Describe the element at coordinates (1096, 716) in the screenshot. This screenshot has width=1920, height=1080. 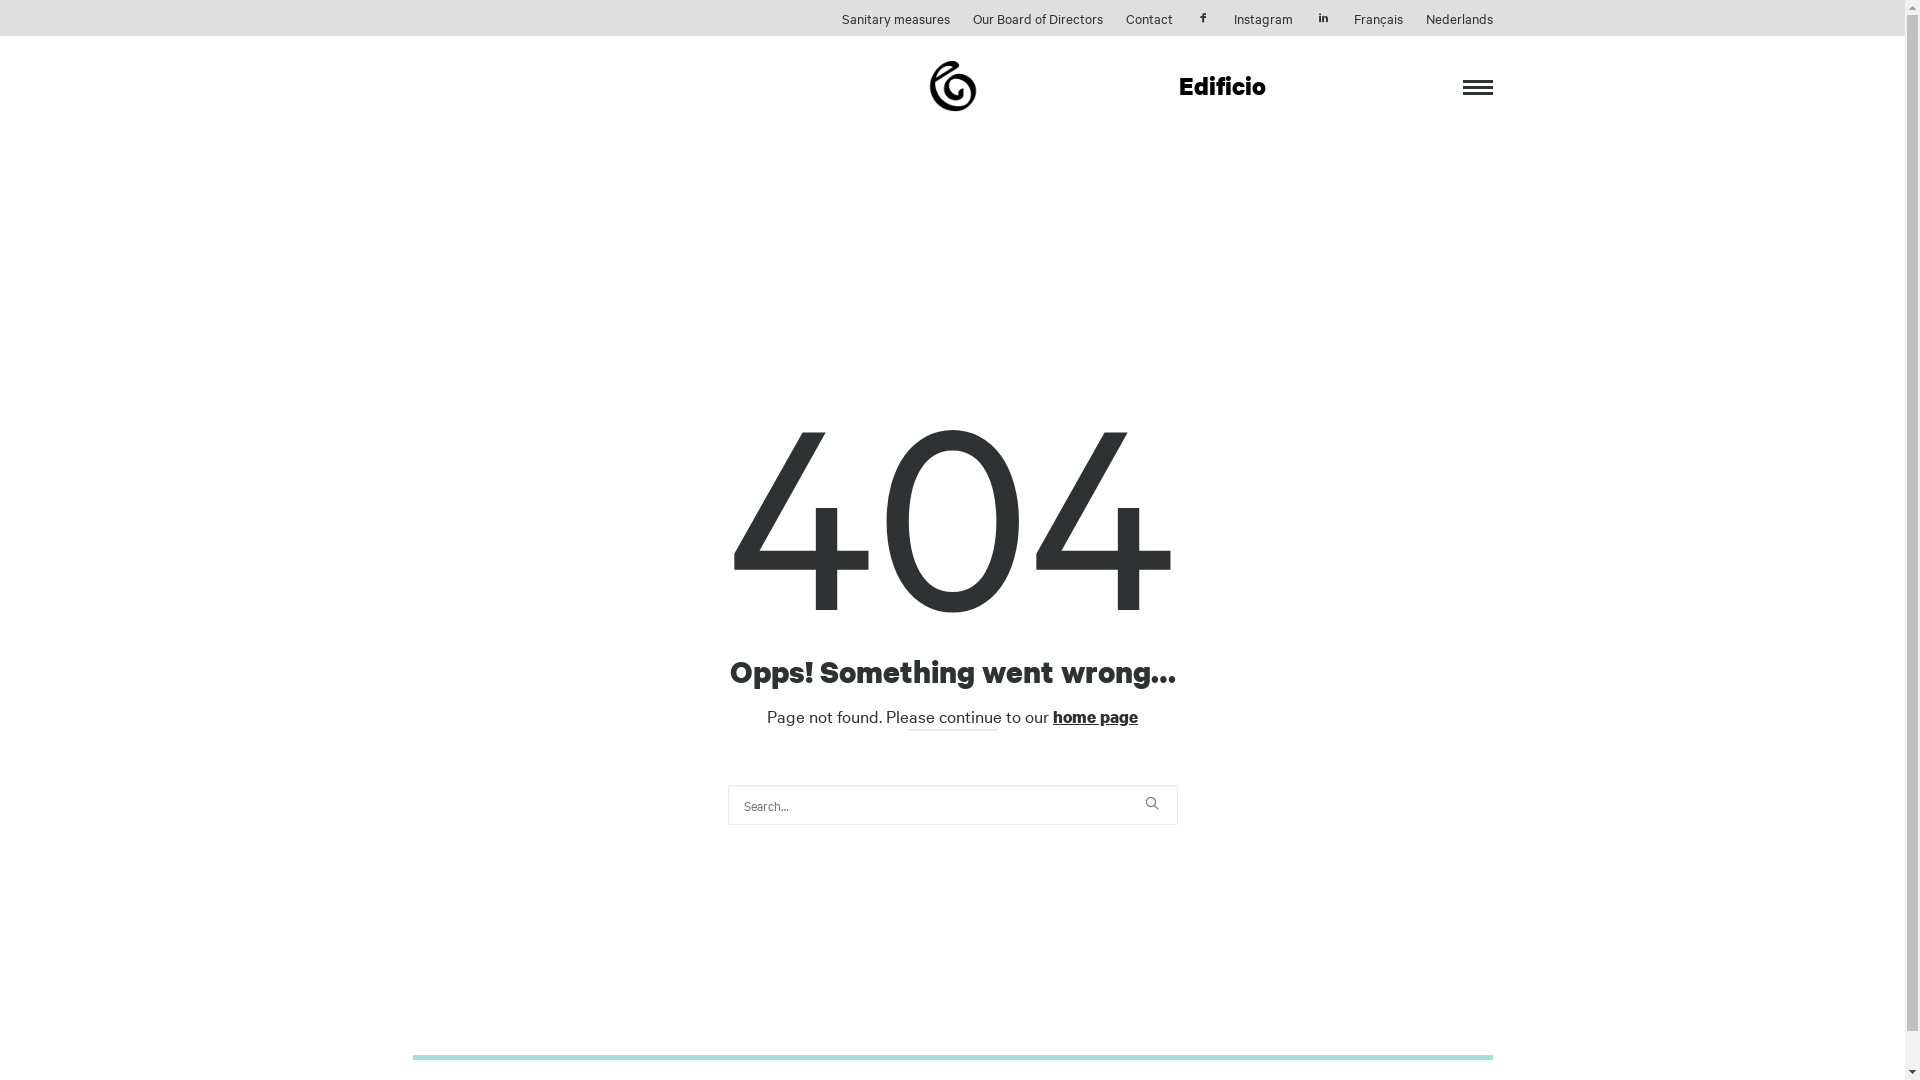
I see `home page` at that location.